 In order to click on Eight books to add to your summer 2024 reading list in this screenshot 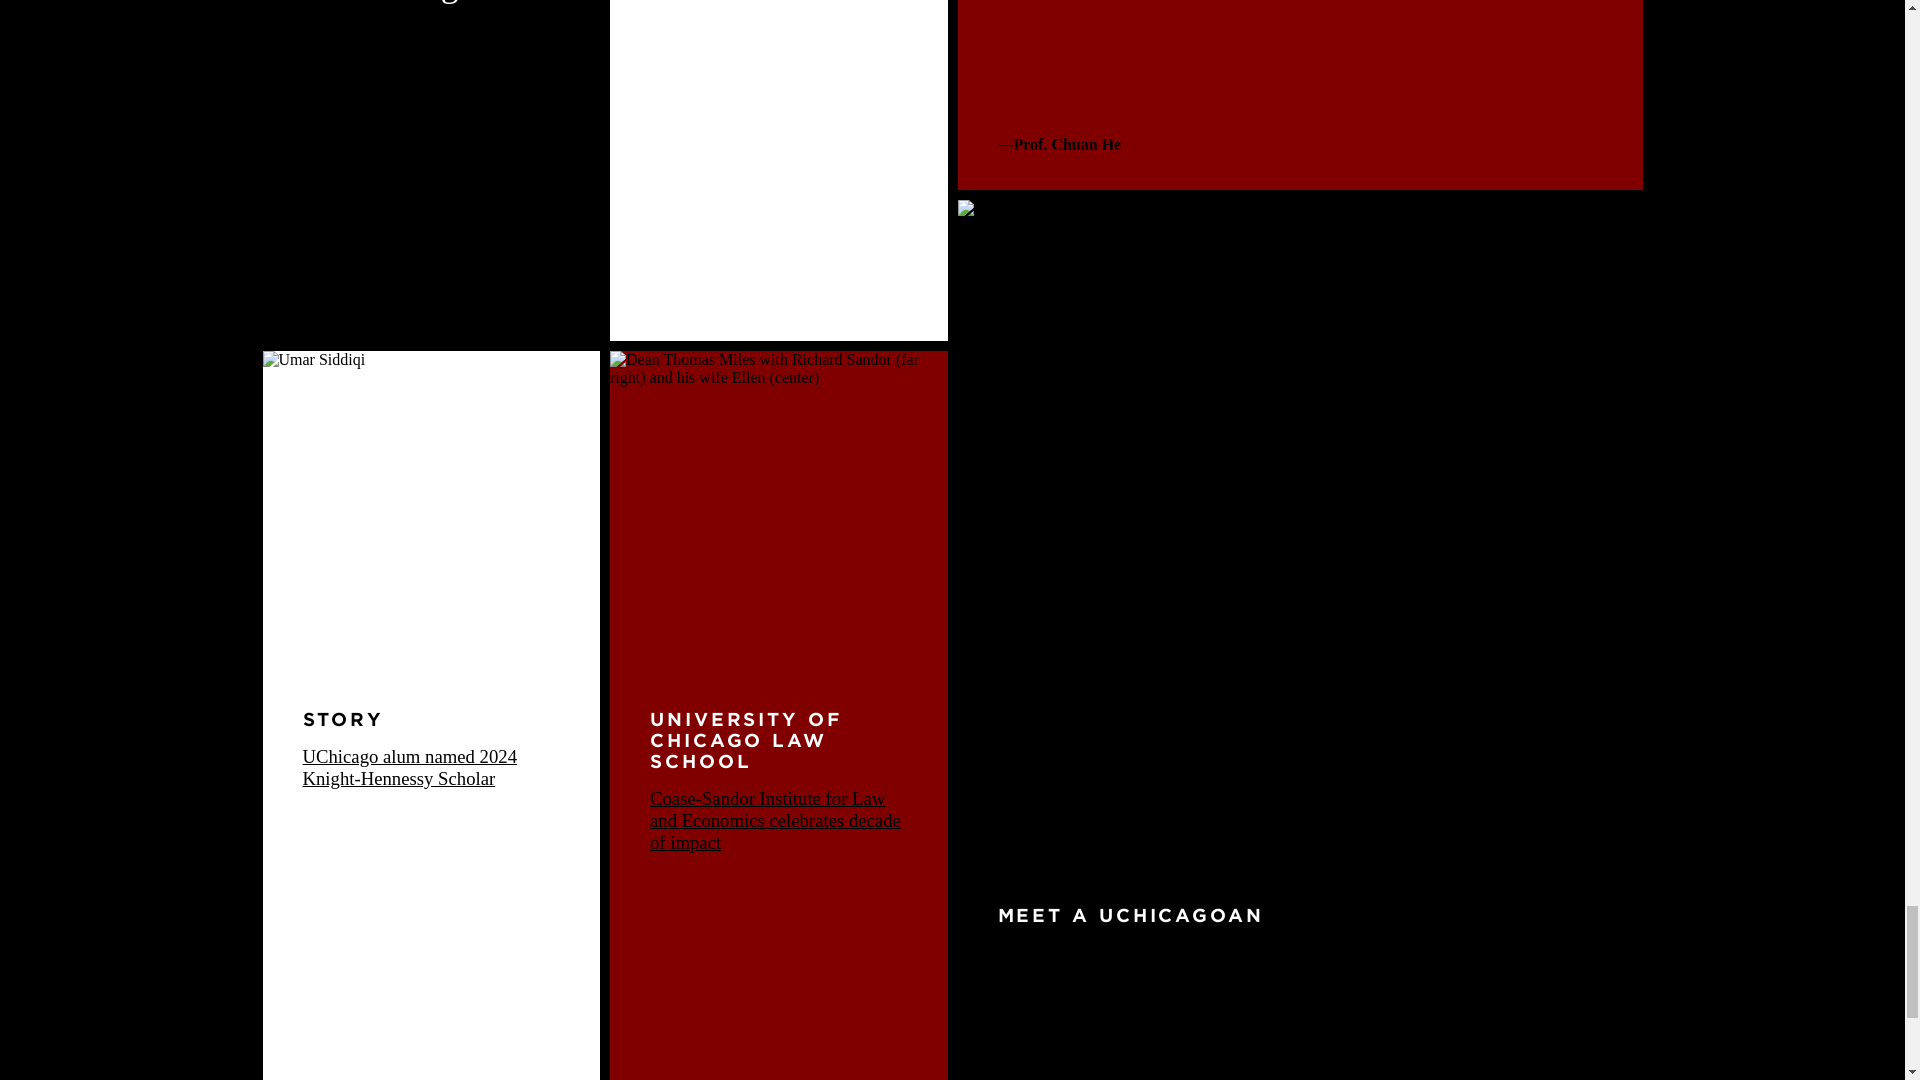, I will do `click(430, 2)`.